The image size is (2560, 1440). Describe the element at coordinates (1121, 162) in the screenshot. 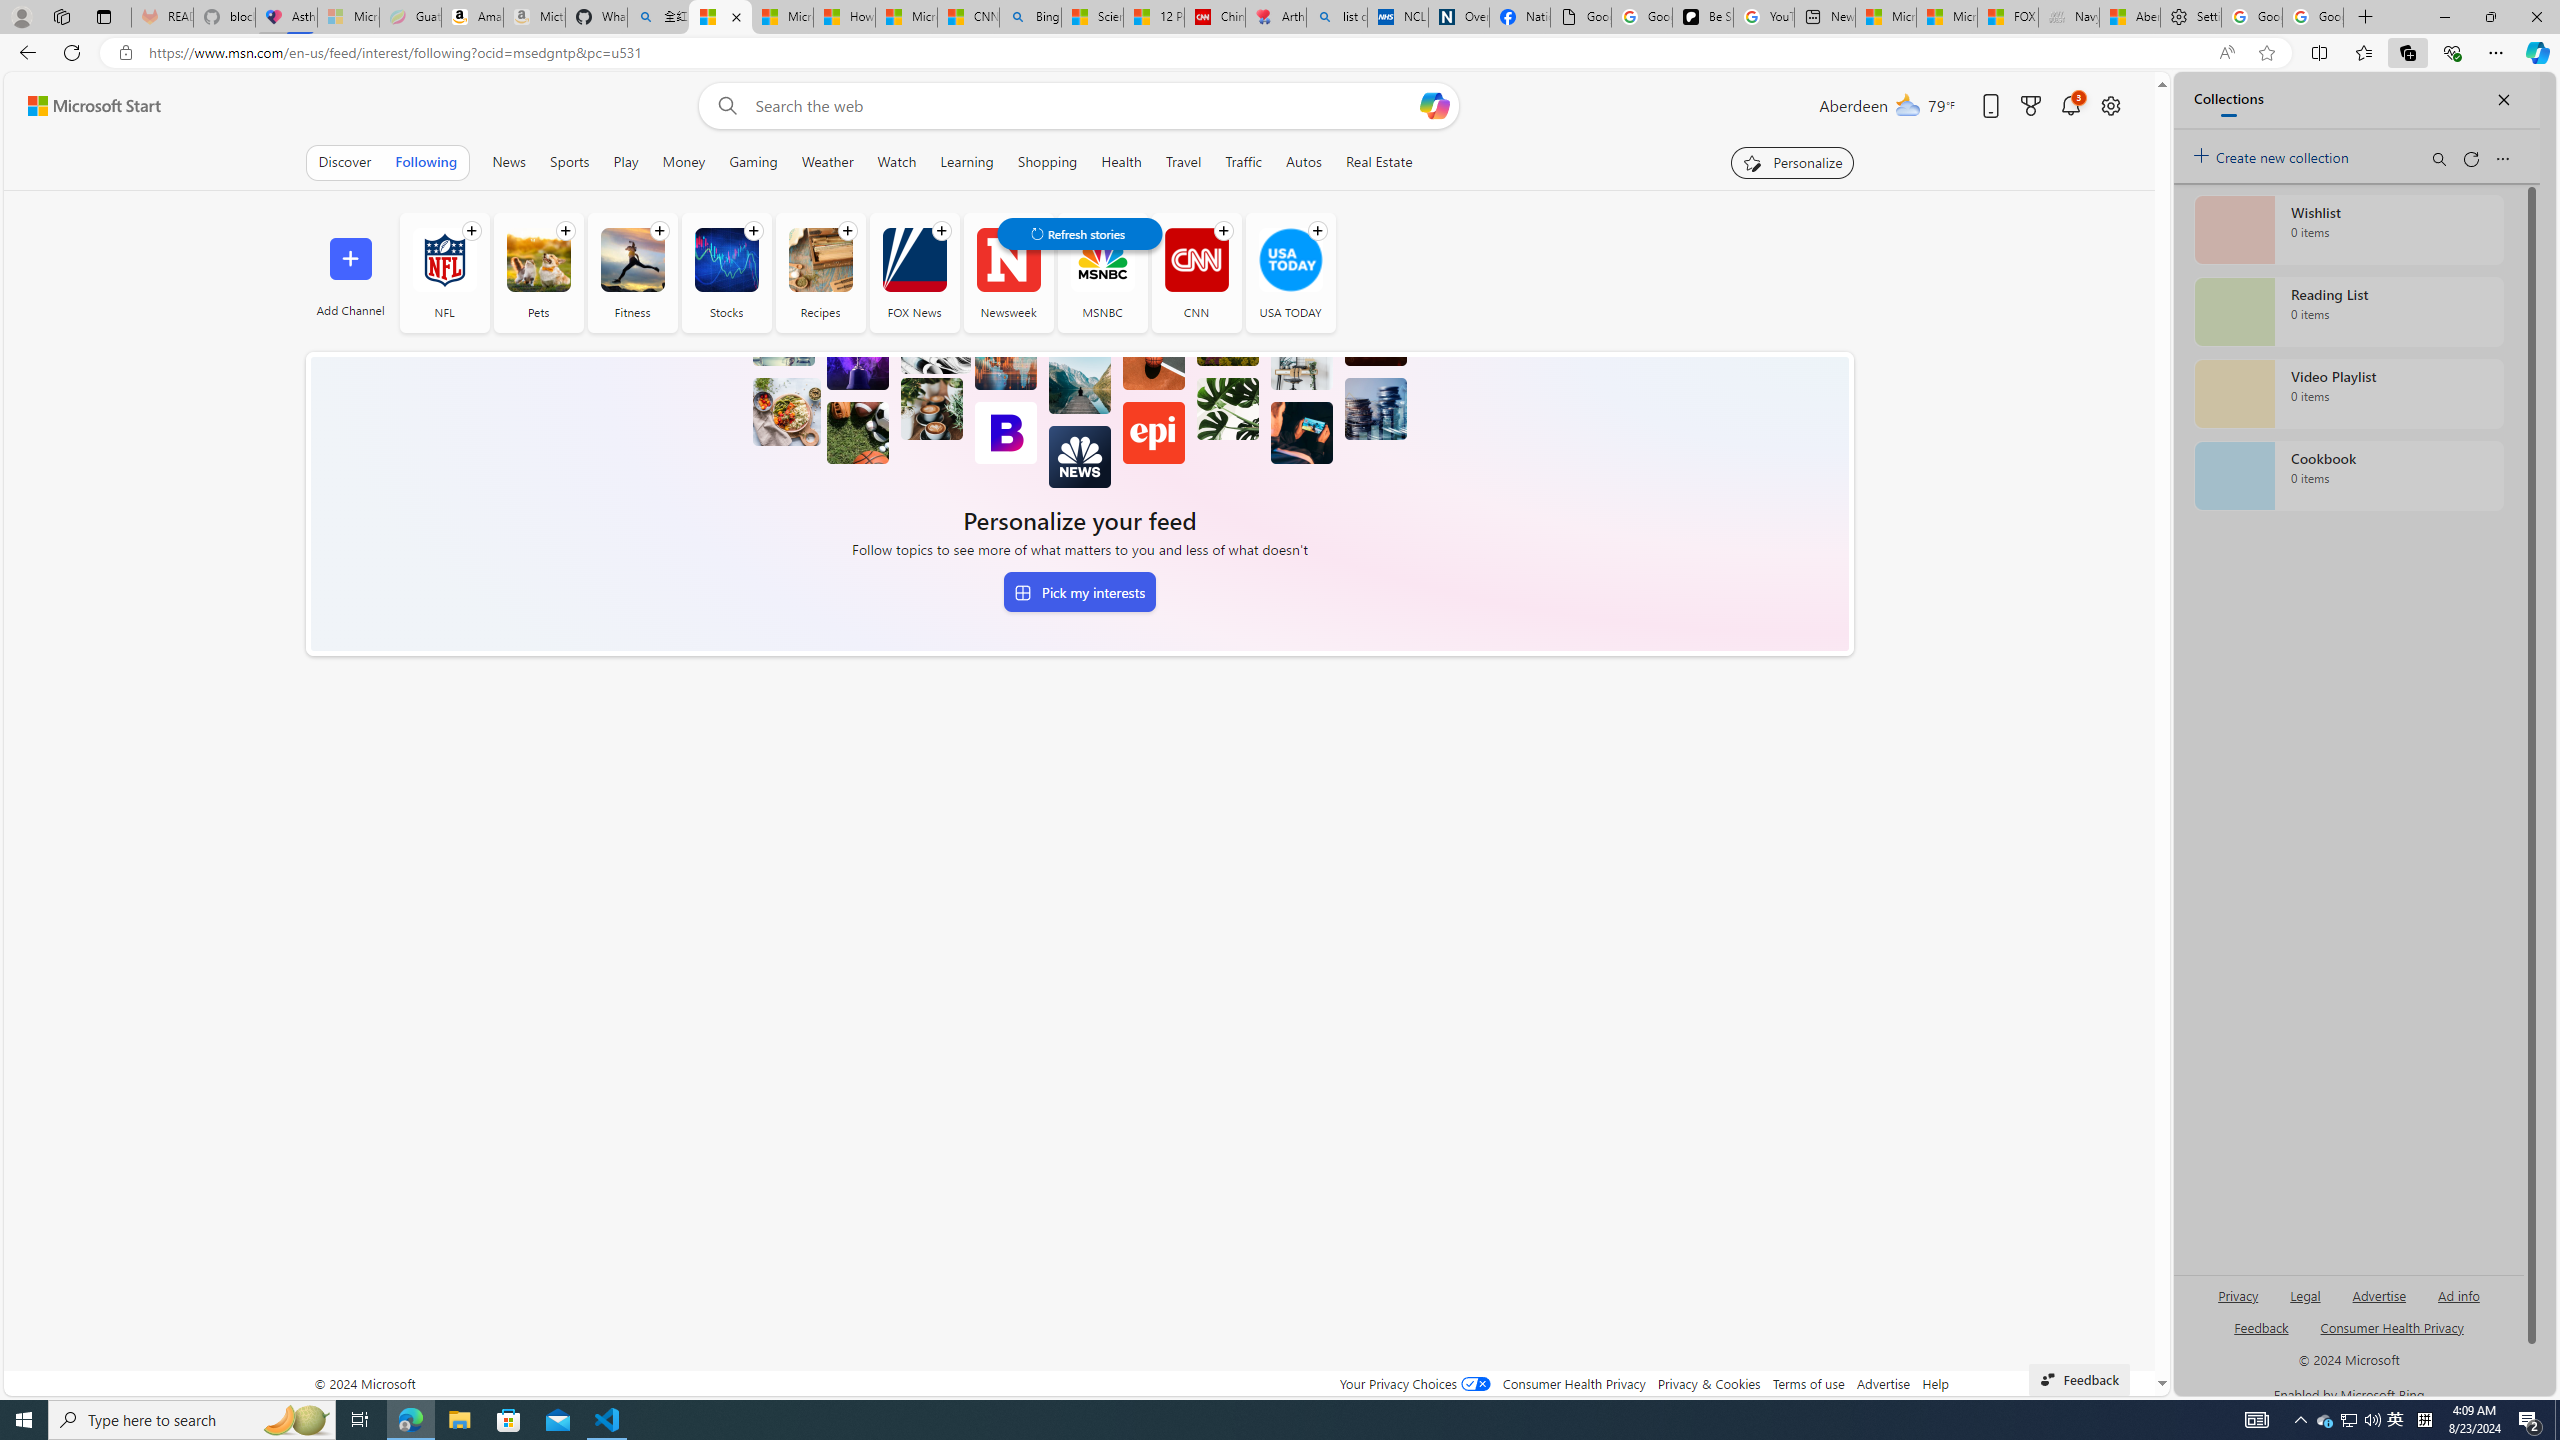

I see `Health` at that location.